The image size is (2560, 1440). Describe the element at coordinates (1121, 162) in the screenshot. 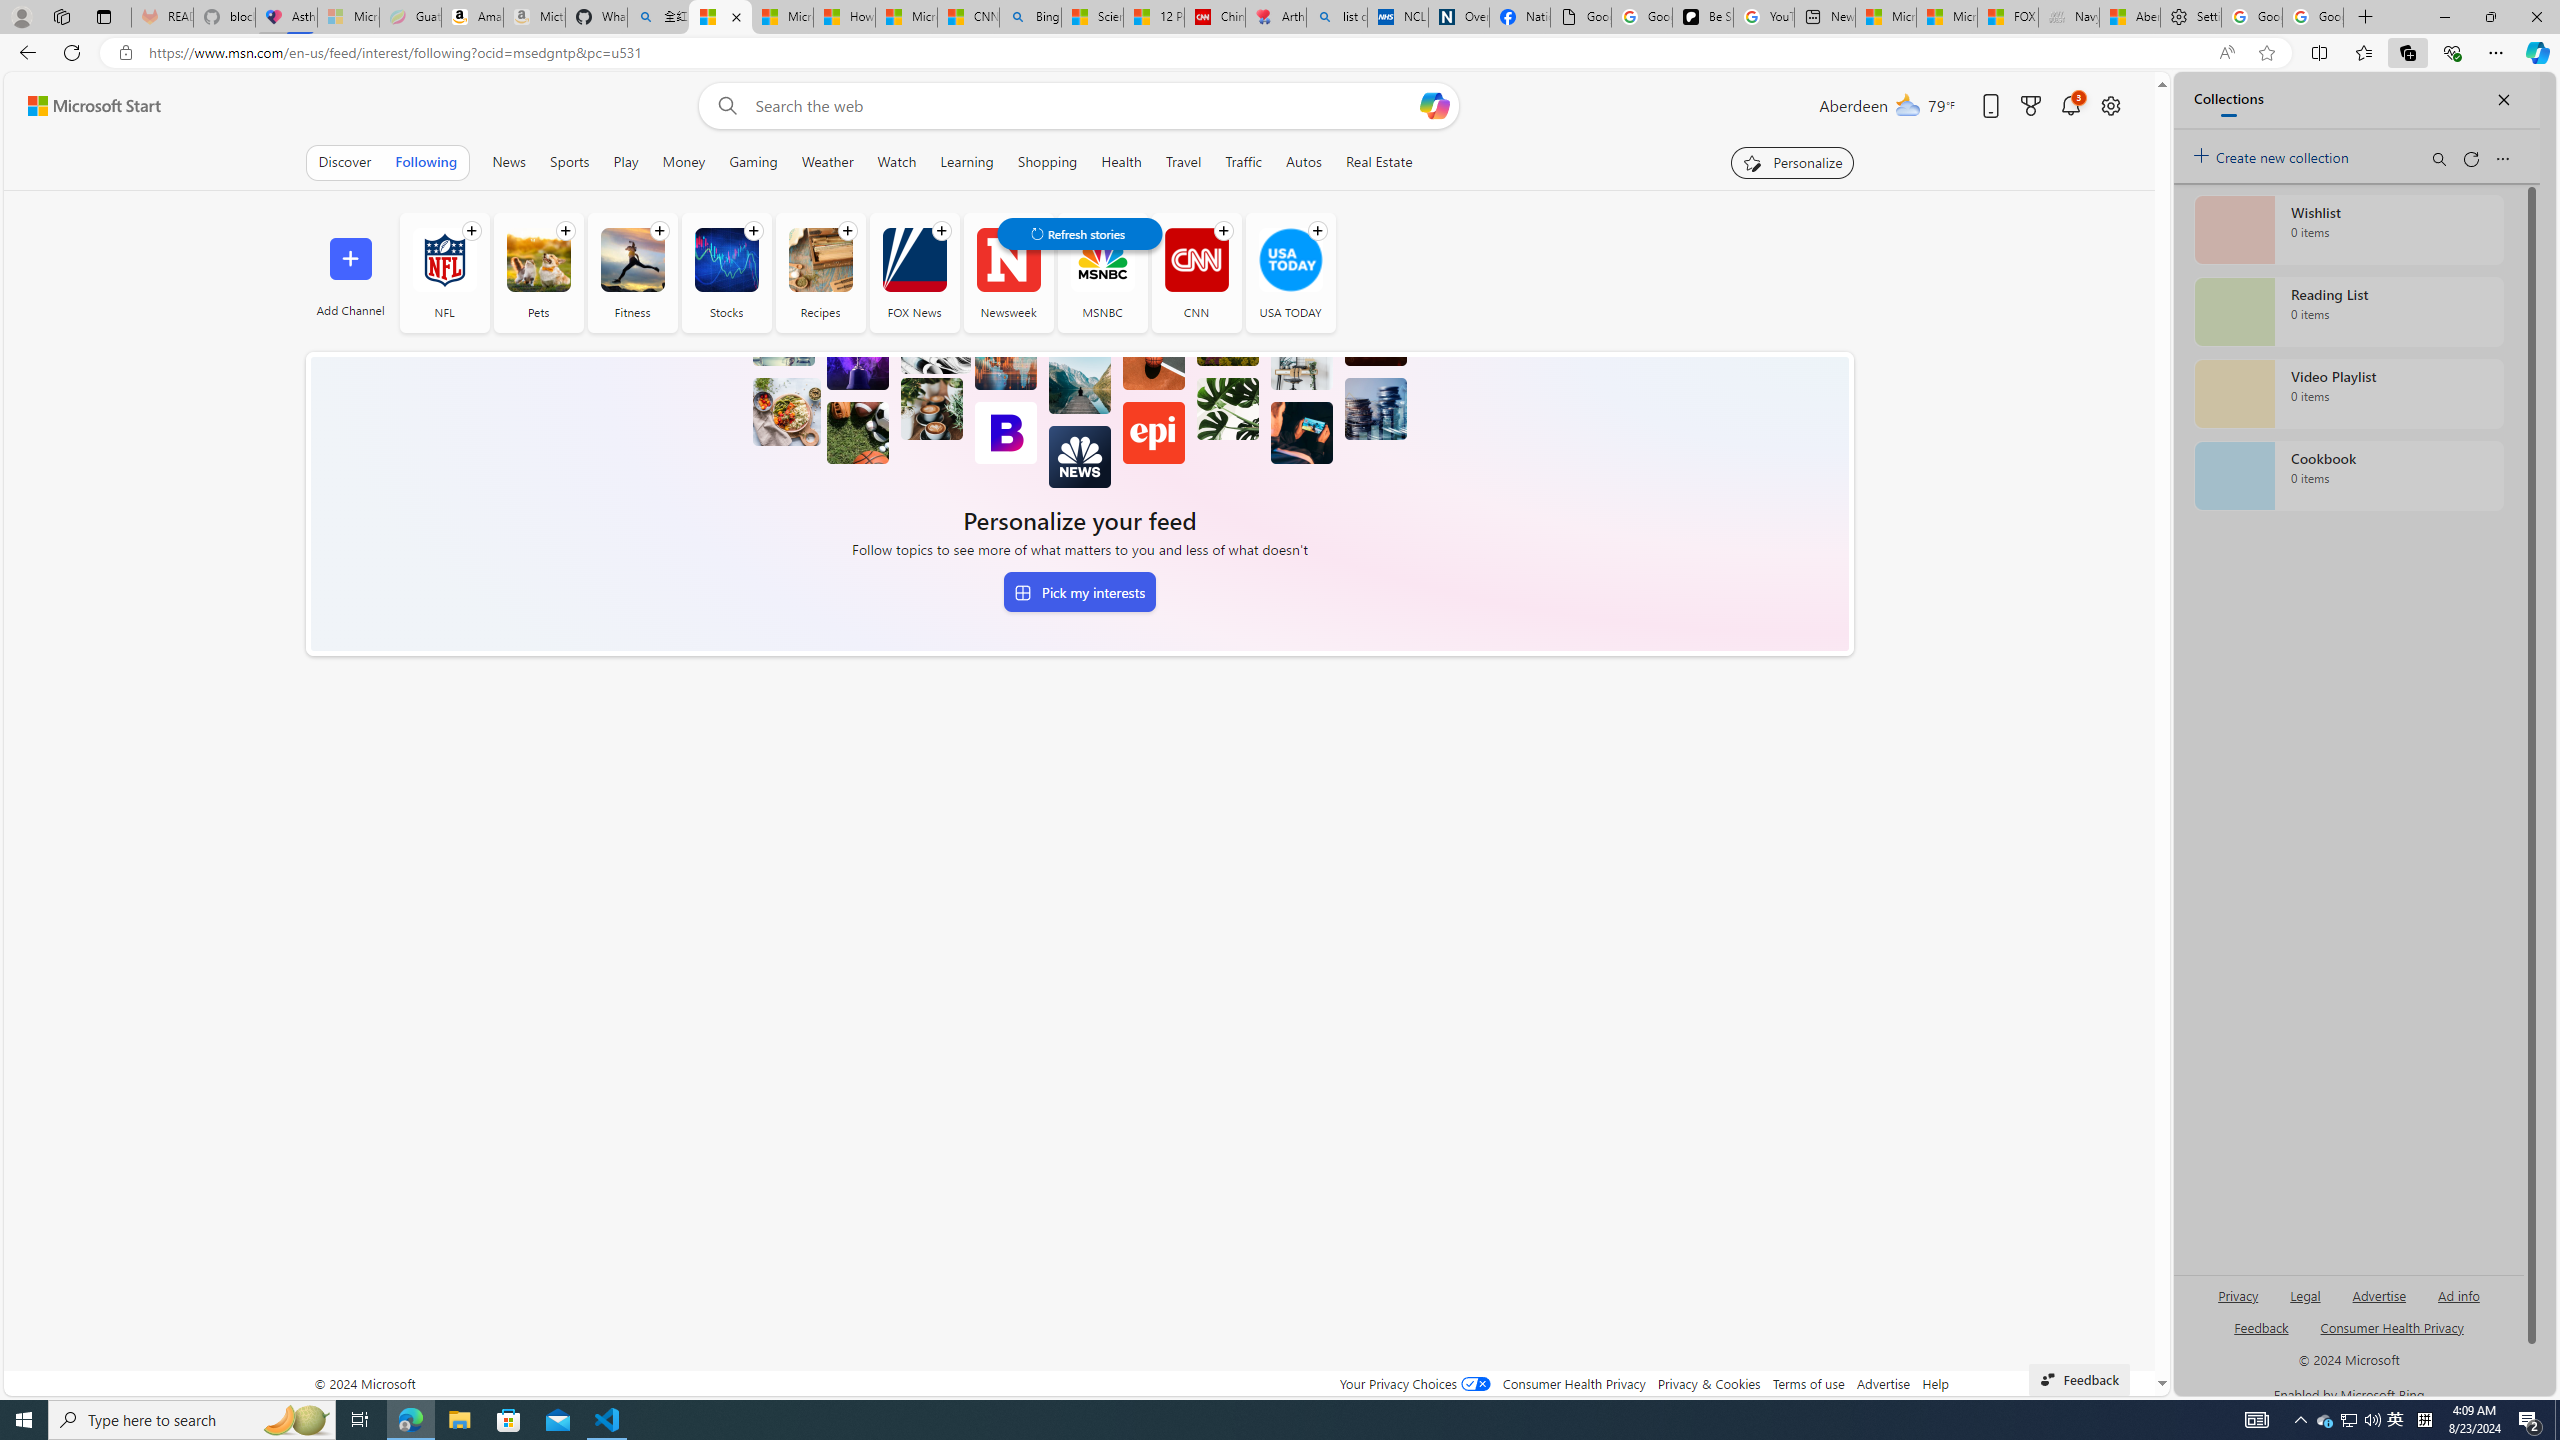

I see `Health` at that location.